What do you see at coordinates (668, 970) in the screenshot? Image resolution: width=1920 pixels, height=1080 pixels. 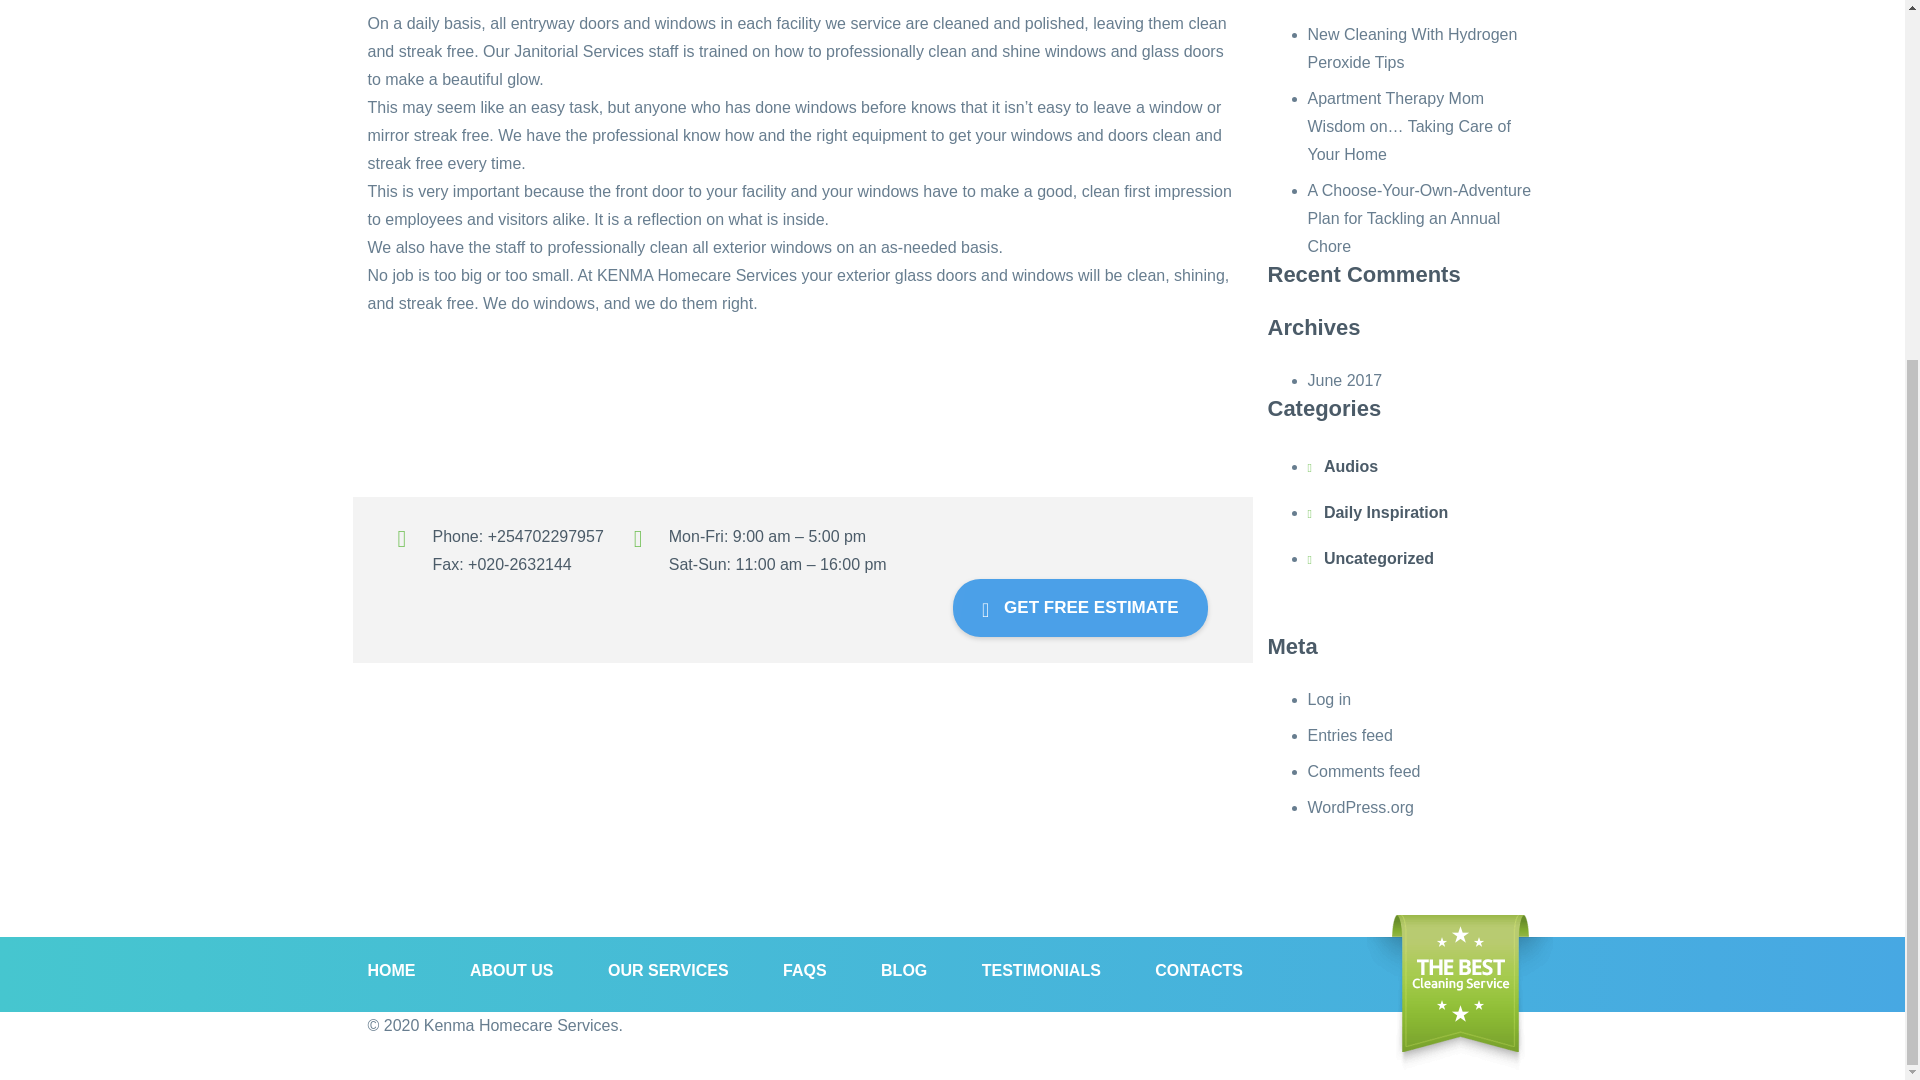 I see `OUR SERVICES` at bounding box center [668, 970].